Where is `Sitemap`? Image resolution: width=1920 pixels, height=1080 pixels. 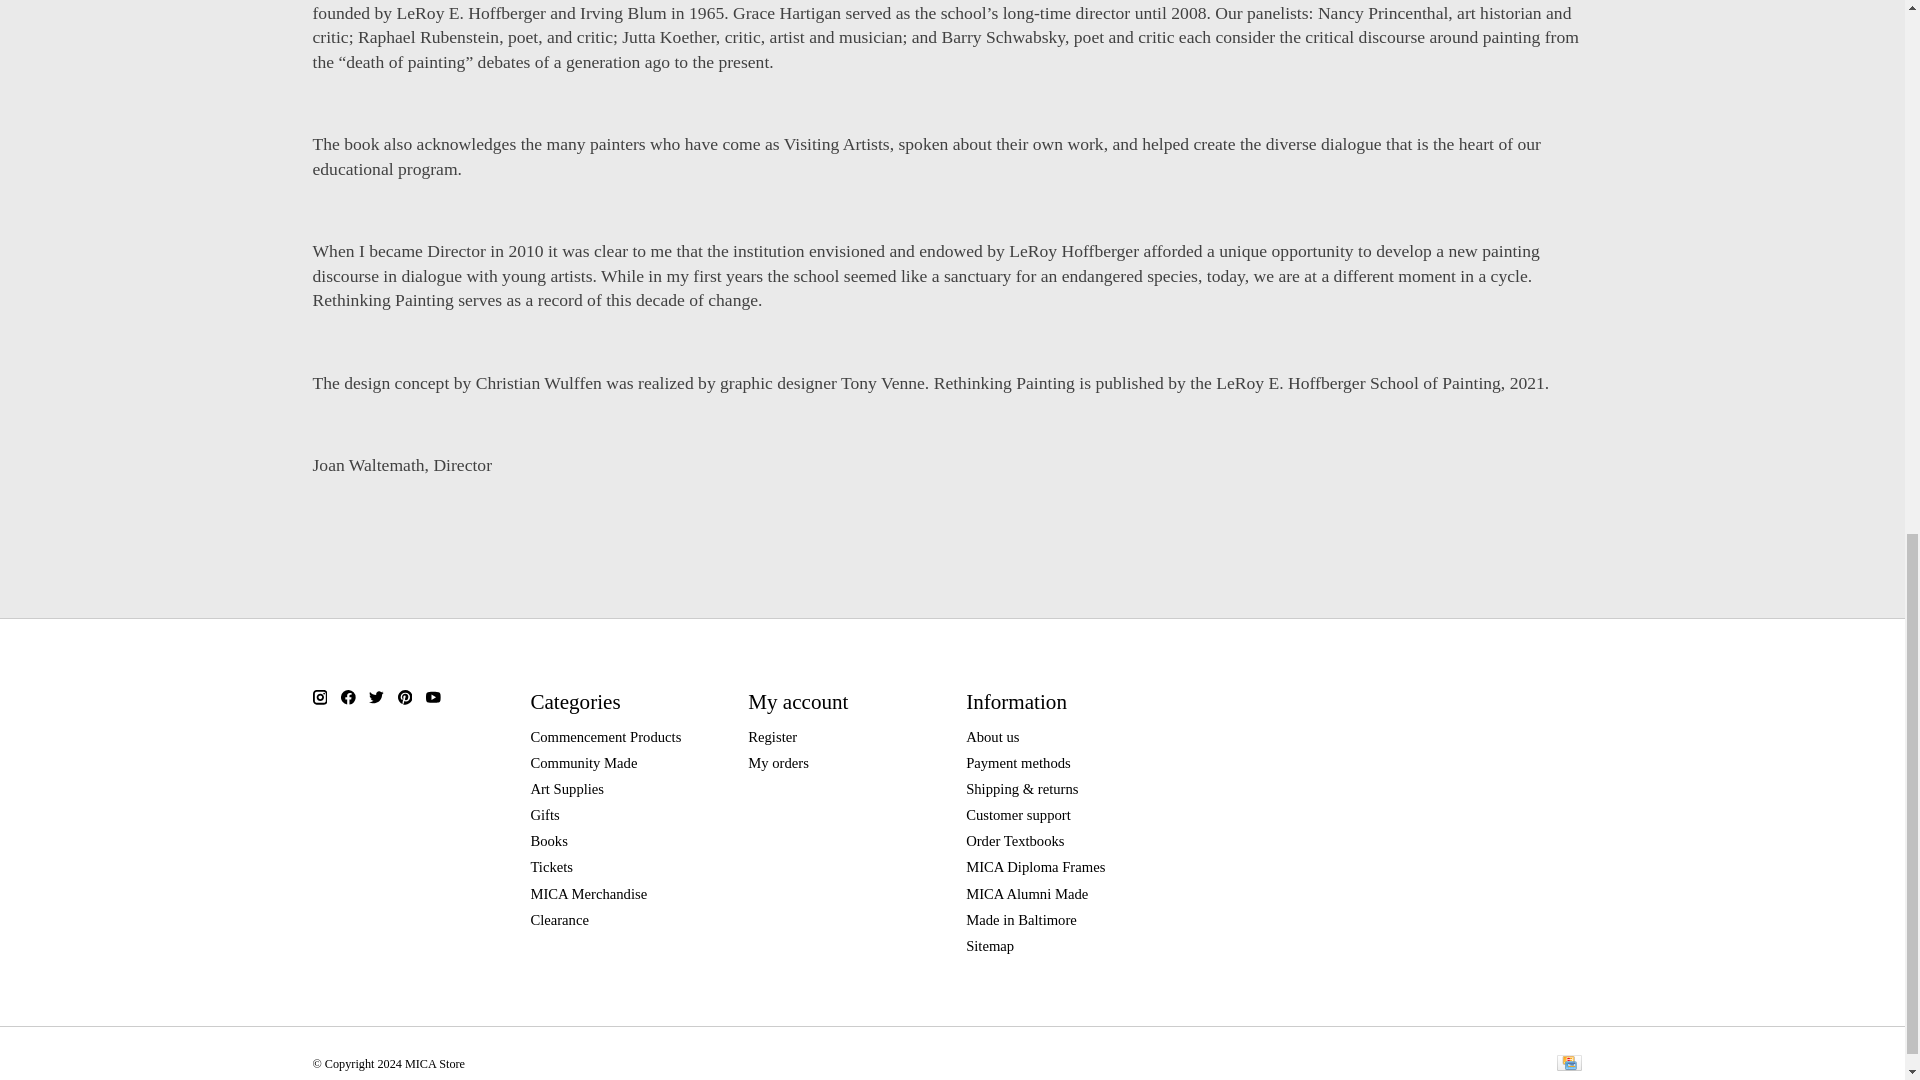 Sitemap is located at coordinates (989, 946).